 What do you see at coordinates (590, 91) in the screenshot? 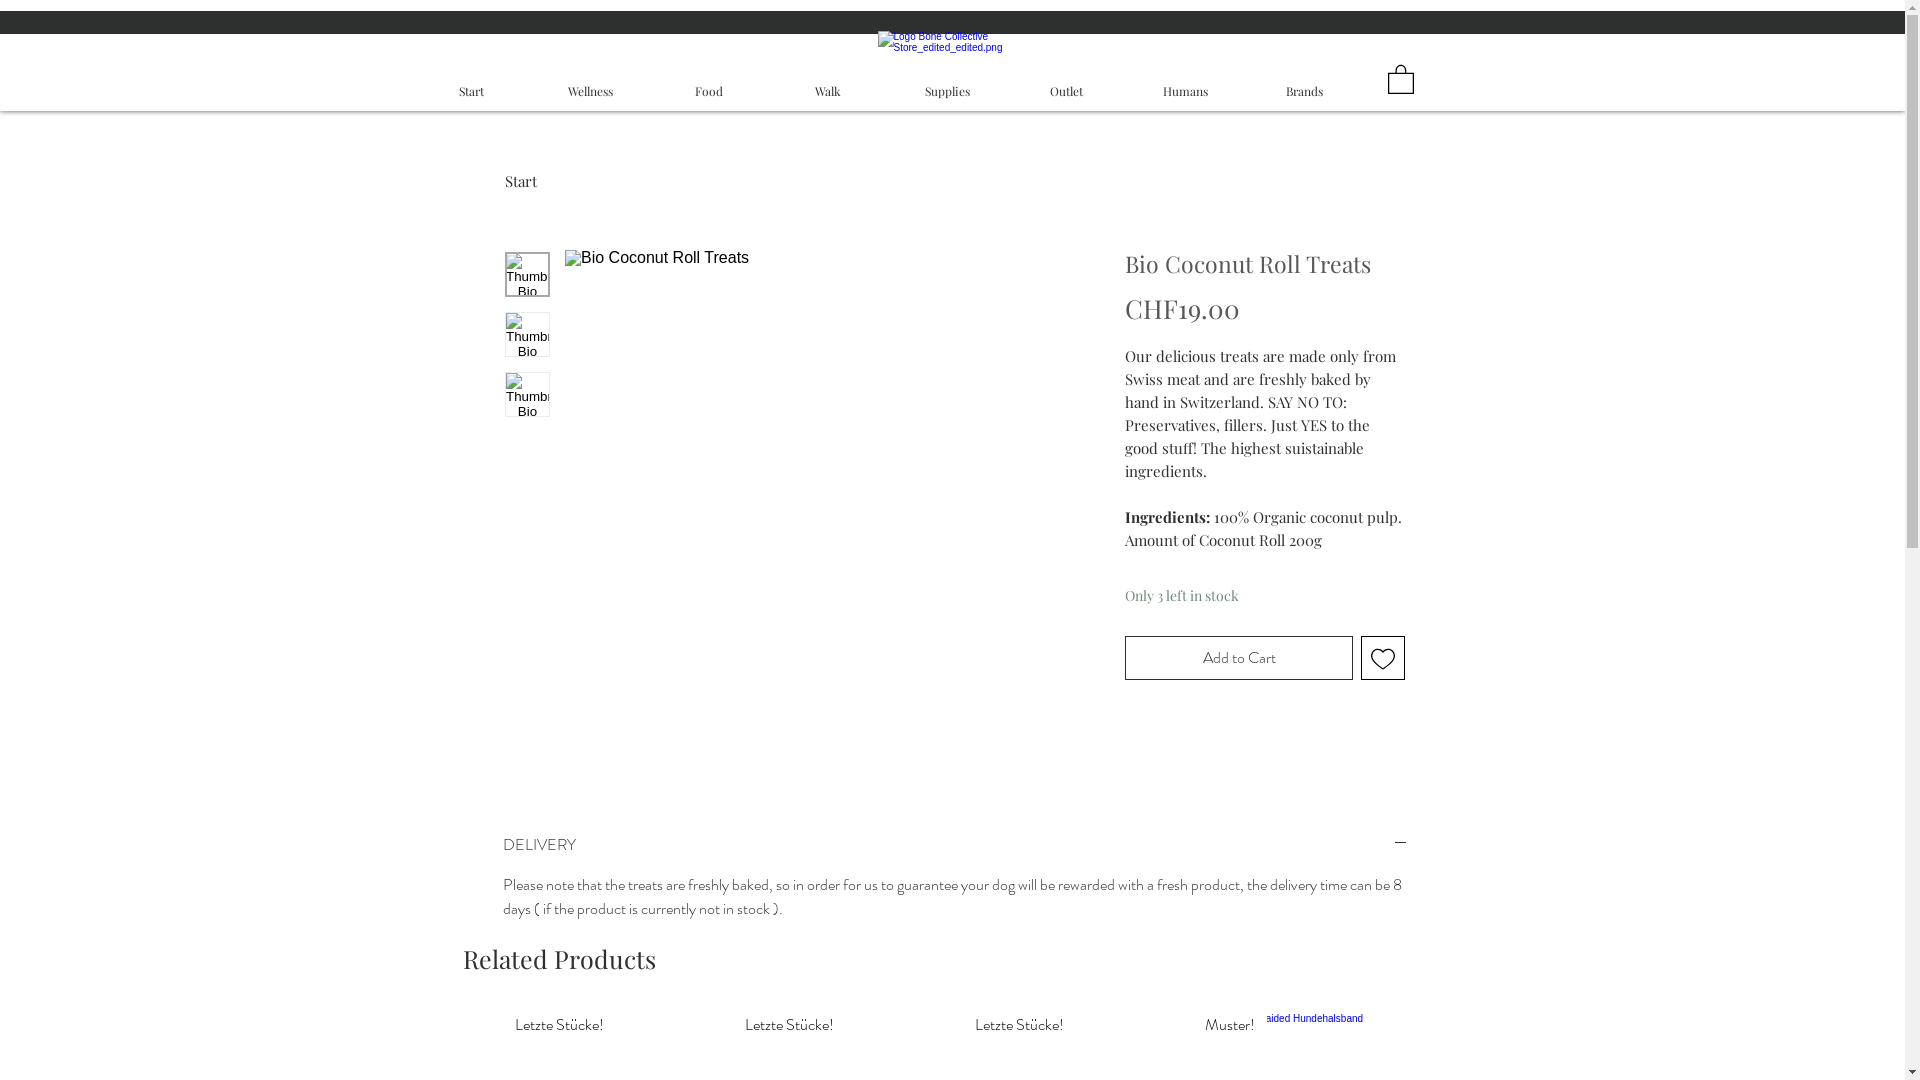
I see `Wellness` at bounding box center [590, 91].